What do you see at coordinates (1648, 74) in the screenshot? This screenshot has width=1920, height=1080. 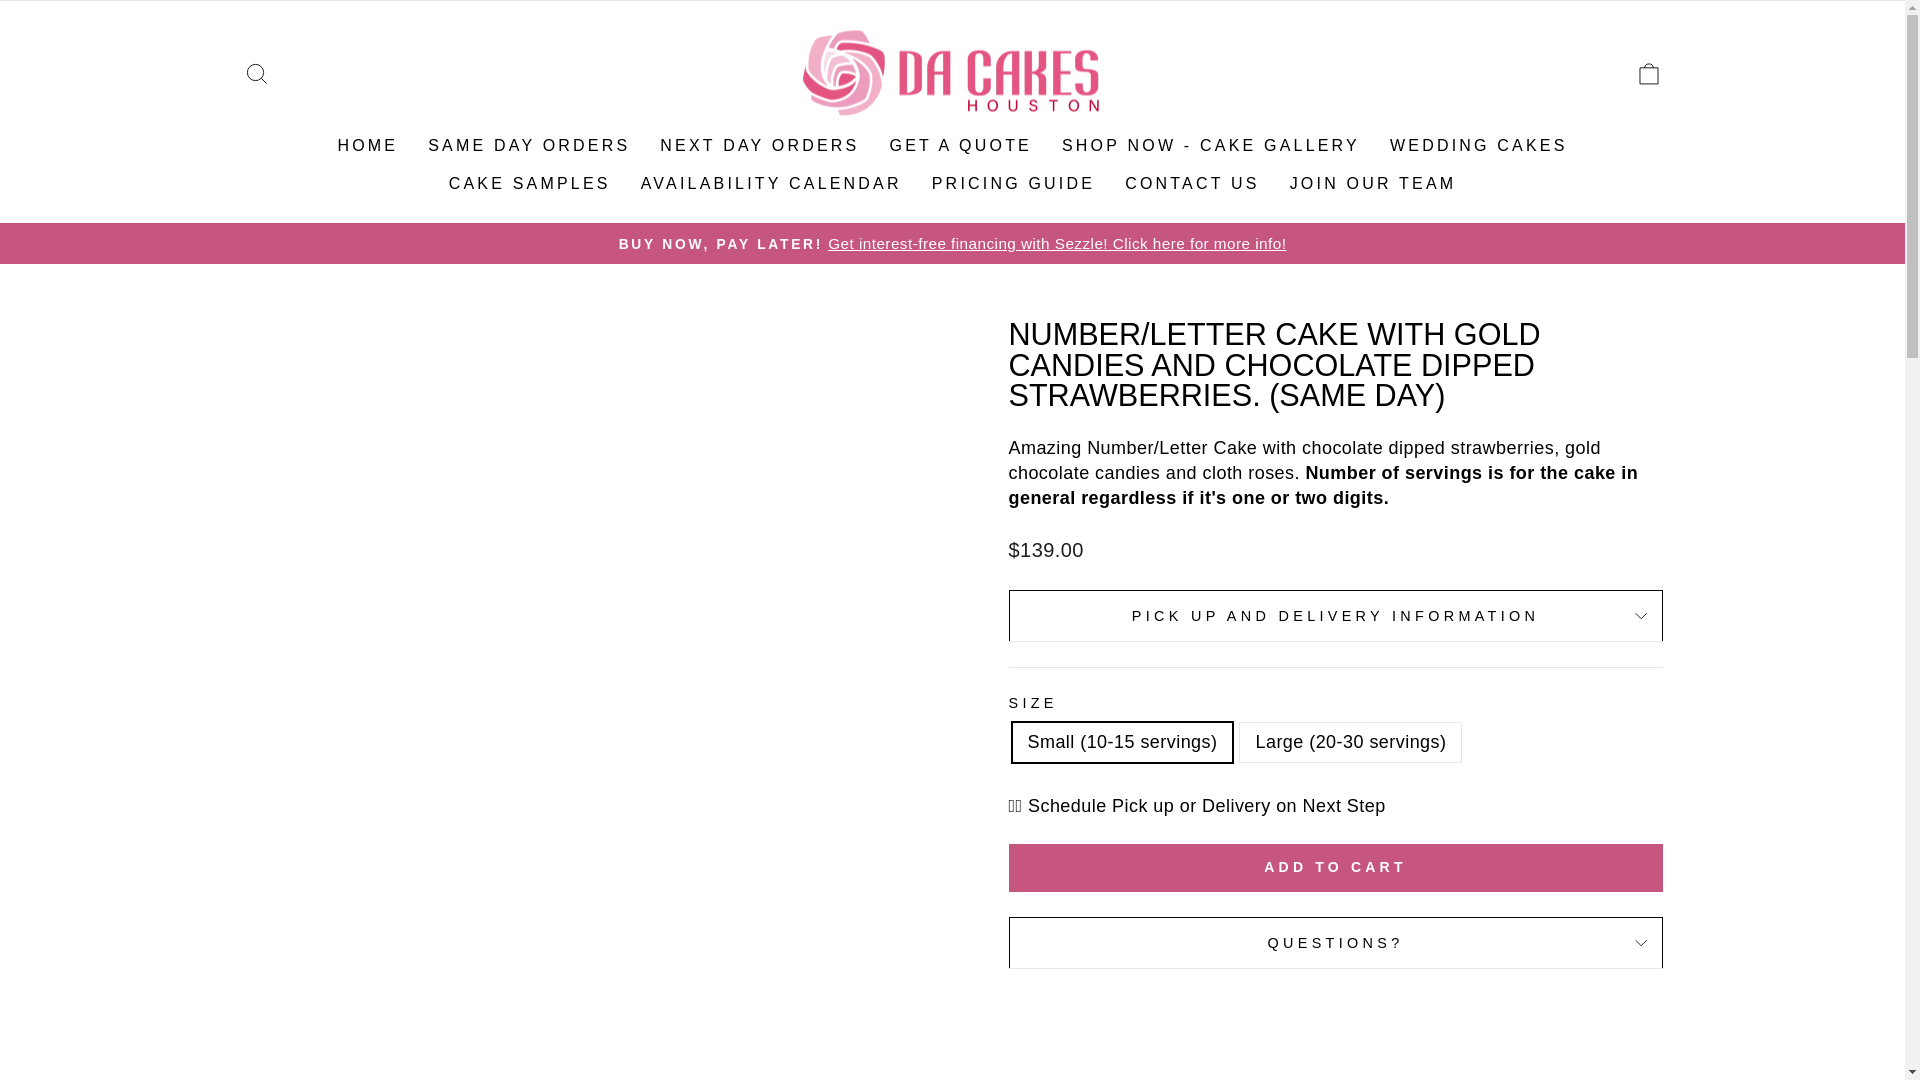 I see `CART` at bounding box center [1648, 74].